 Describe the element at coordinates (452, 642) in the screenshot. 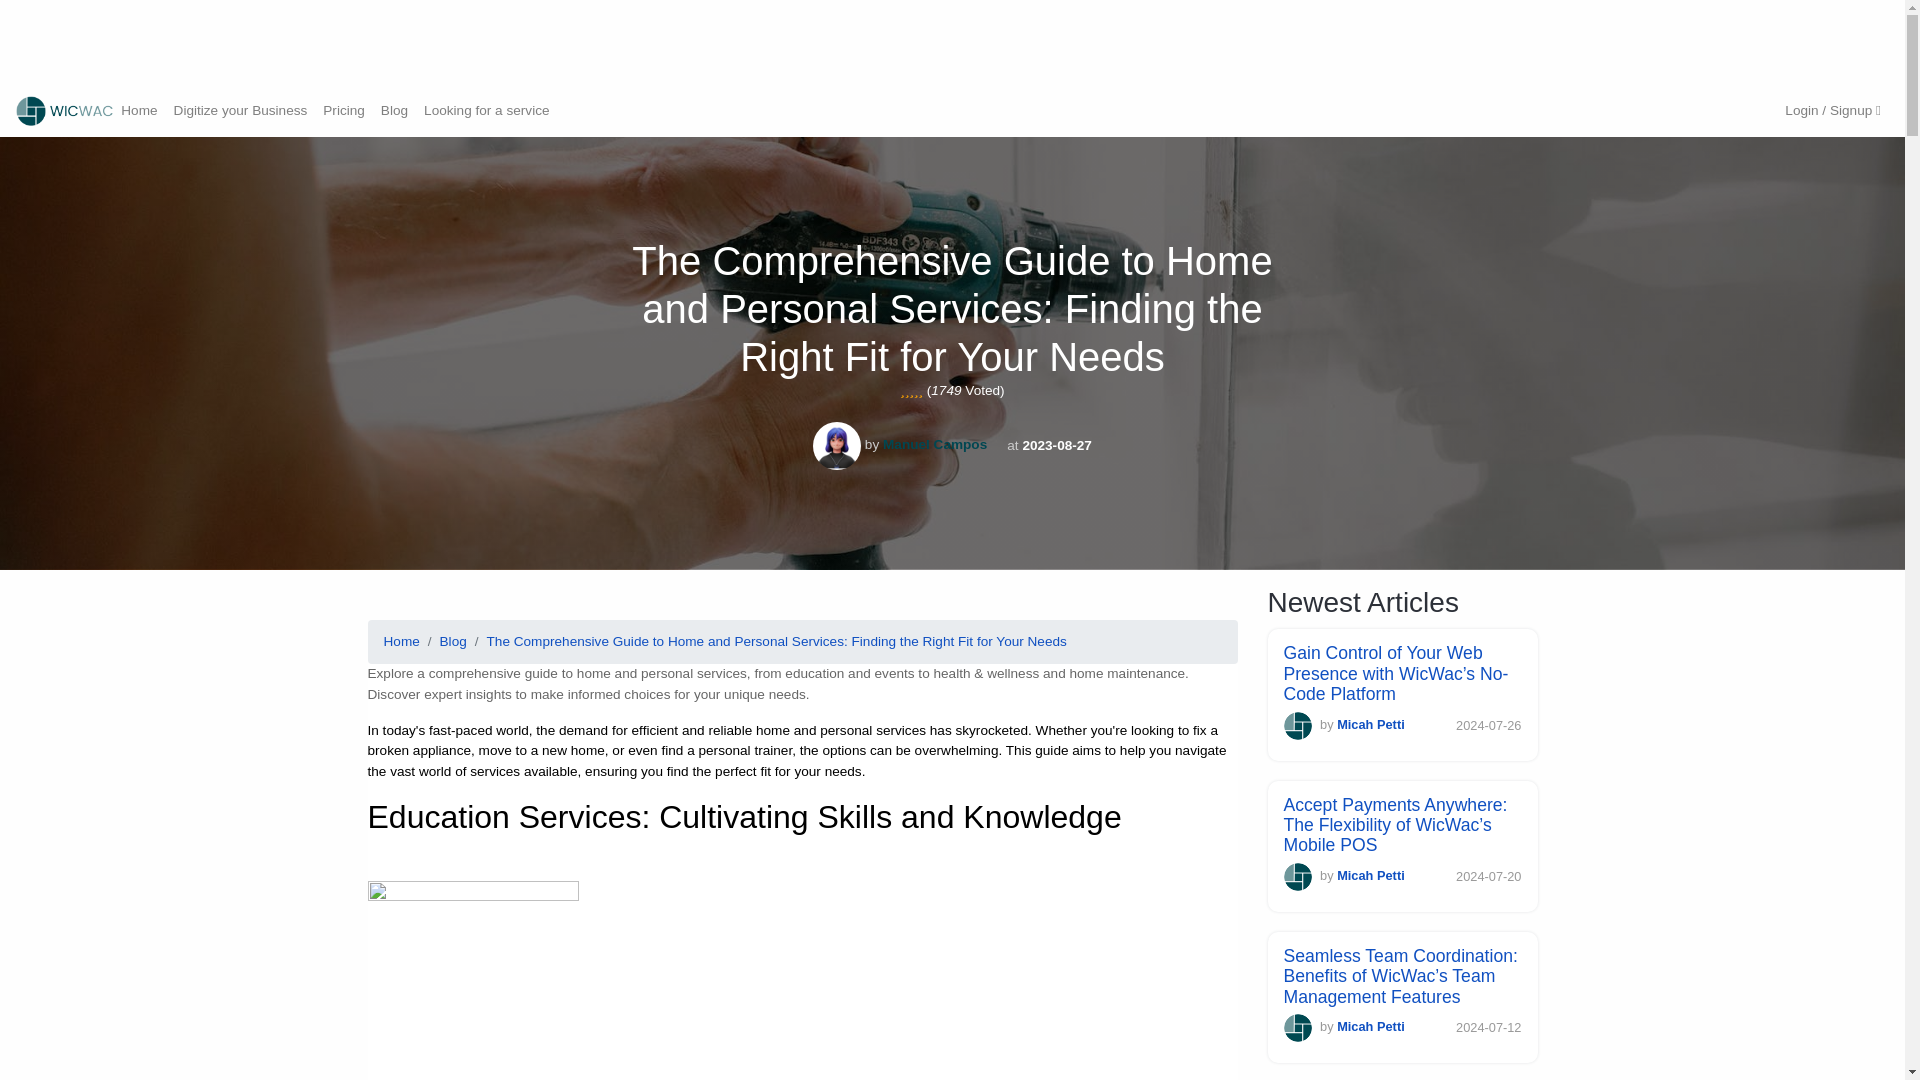

I see `Blog` at that location.